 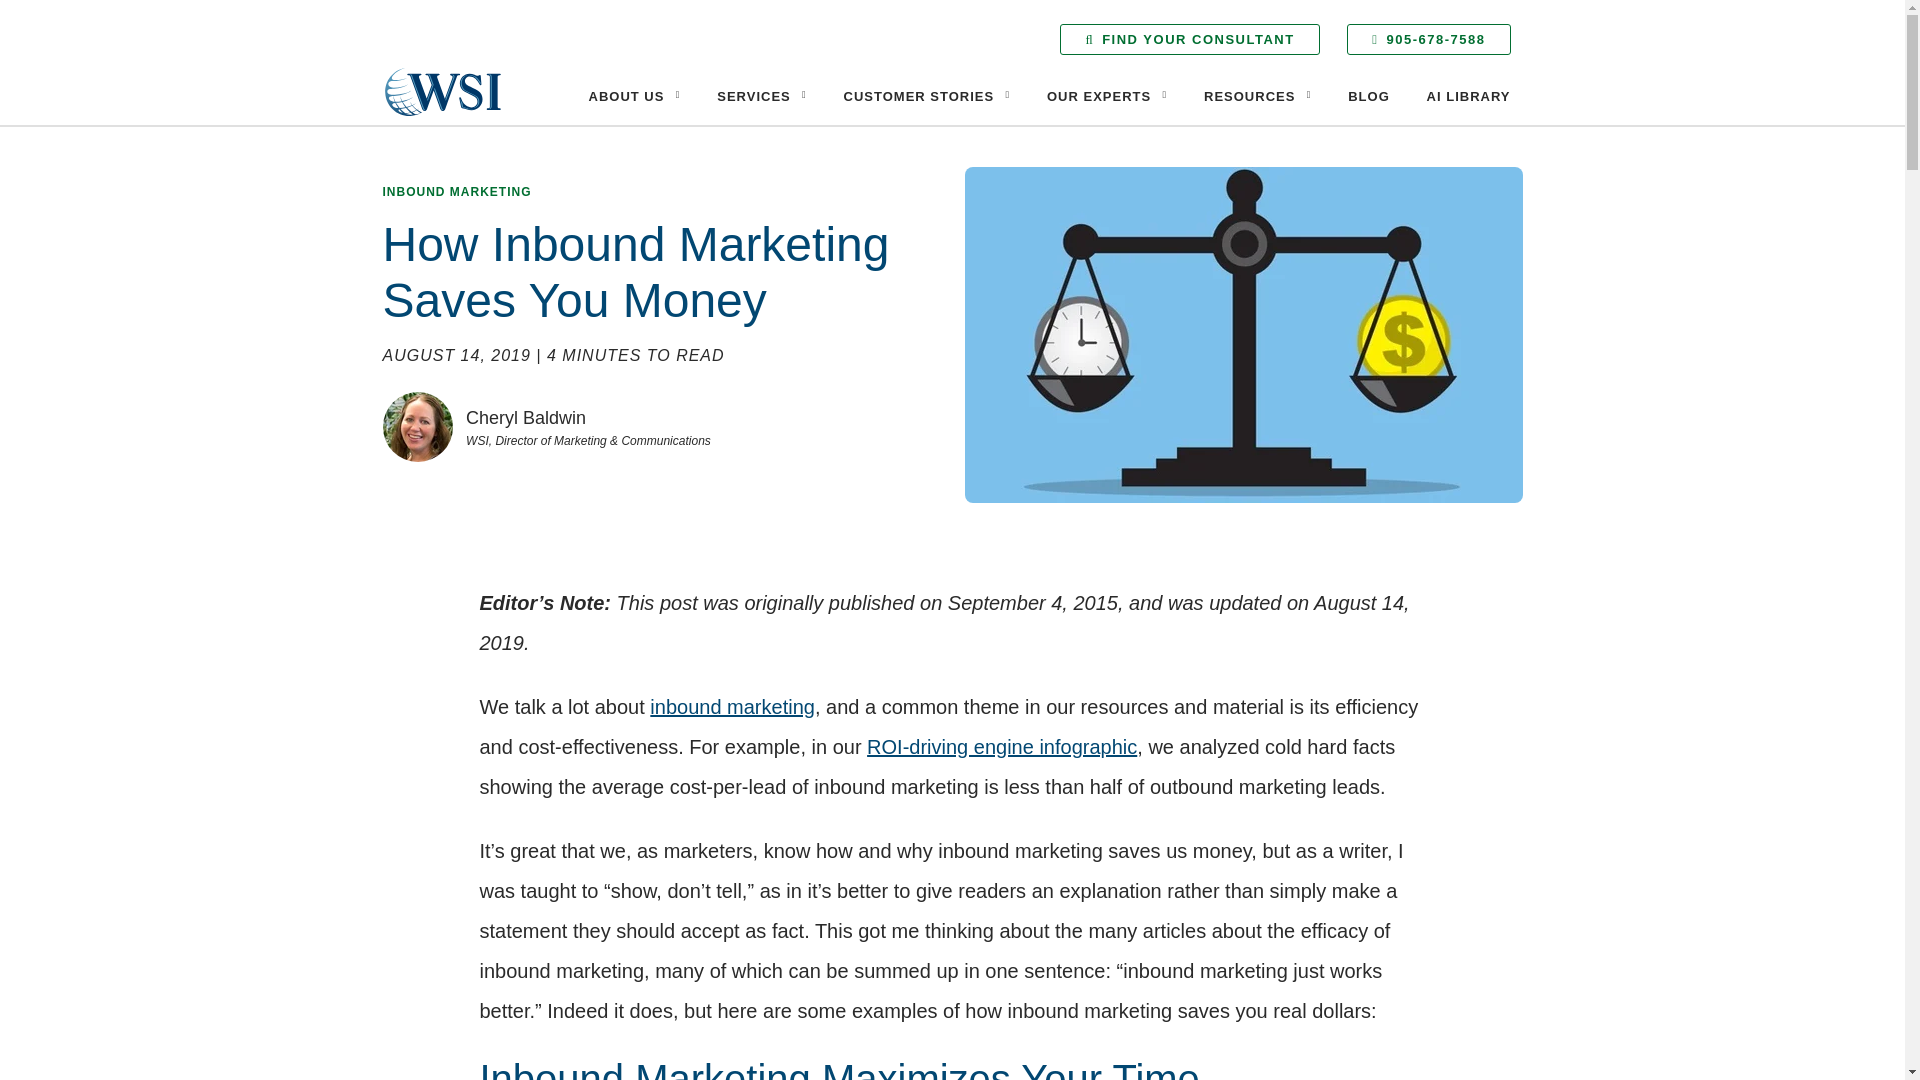 What do you see at coordinates (456, 191) in the screenshot?
I see `INBOUND MARKETING` at bounding box center [456, 191].